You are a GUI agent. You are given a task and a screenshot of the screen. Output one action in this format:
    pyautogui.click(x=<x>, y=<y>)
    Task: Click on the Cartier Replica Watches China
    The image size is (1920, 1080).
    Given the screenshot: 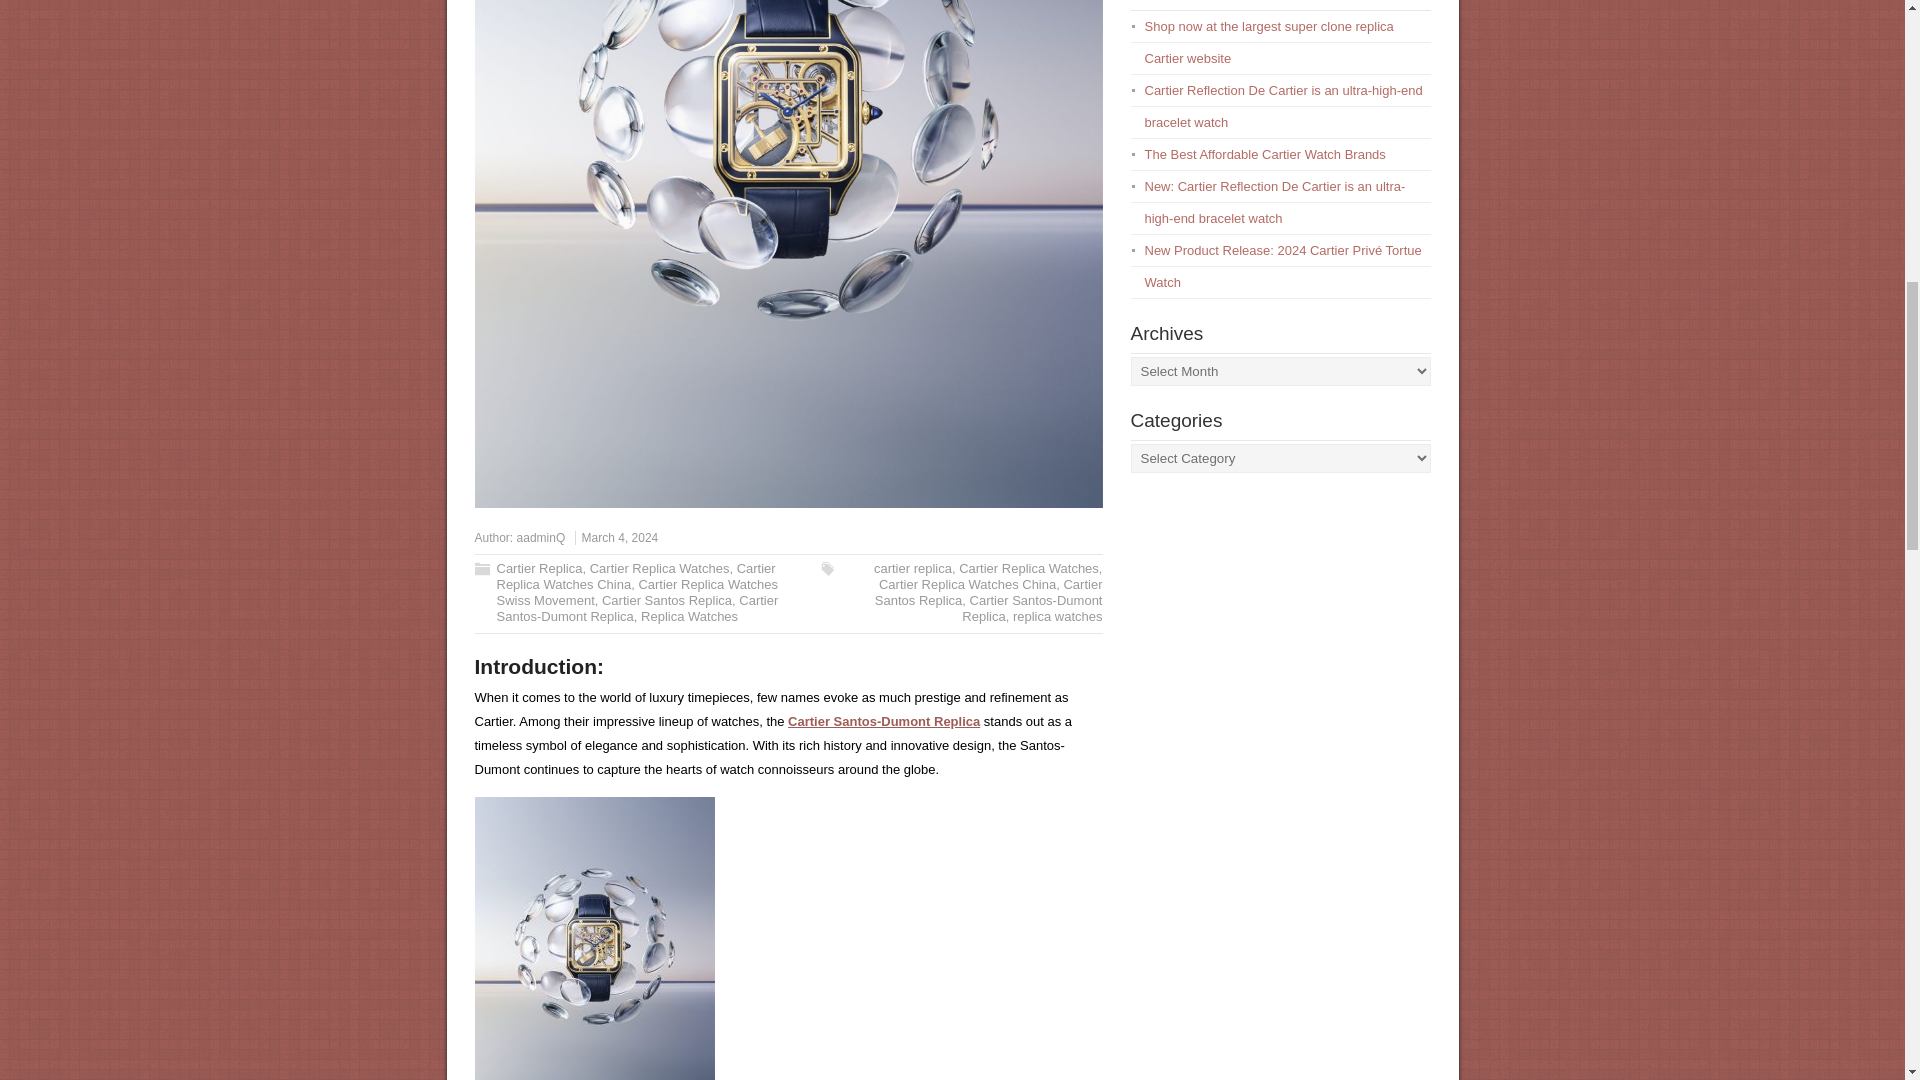 What is the action you would take?
    pyautogui.click(x=635, y=576)
    